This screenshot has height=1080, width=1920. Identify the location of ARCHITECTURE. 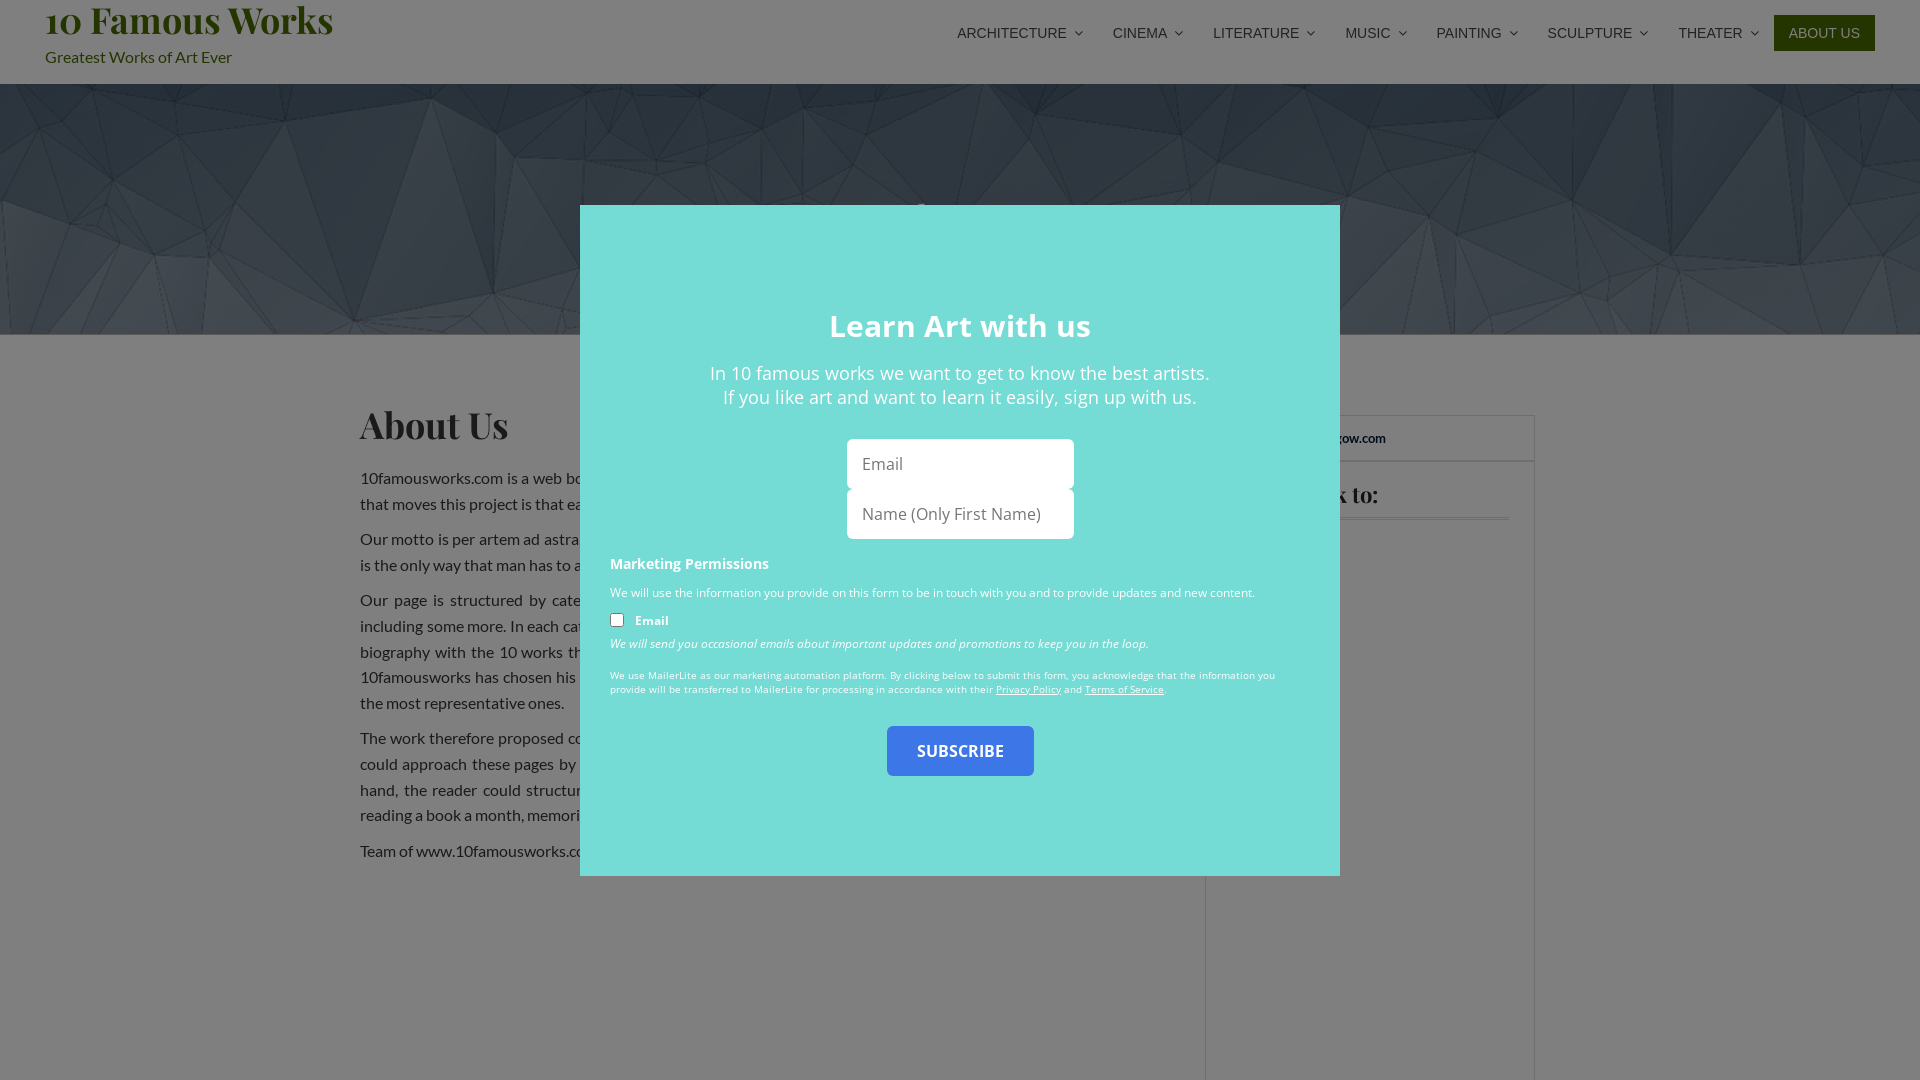
(1015, 33).